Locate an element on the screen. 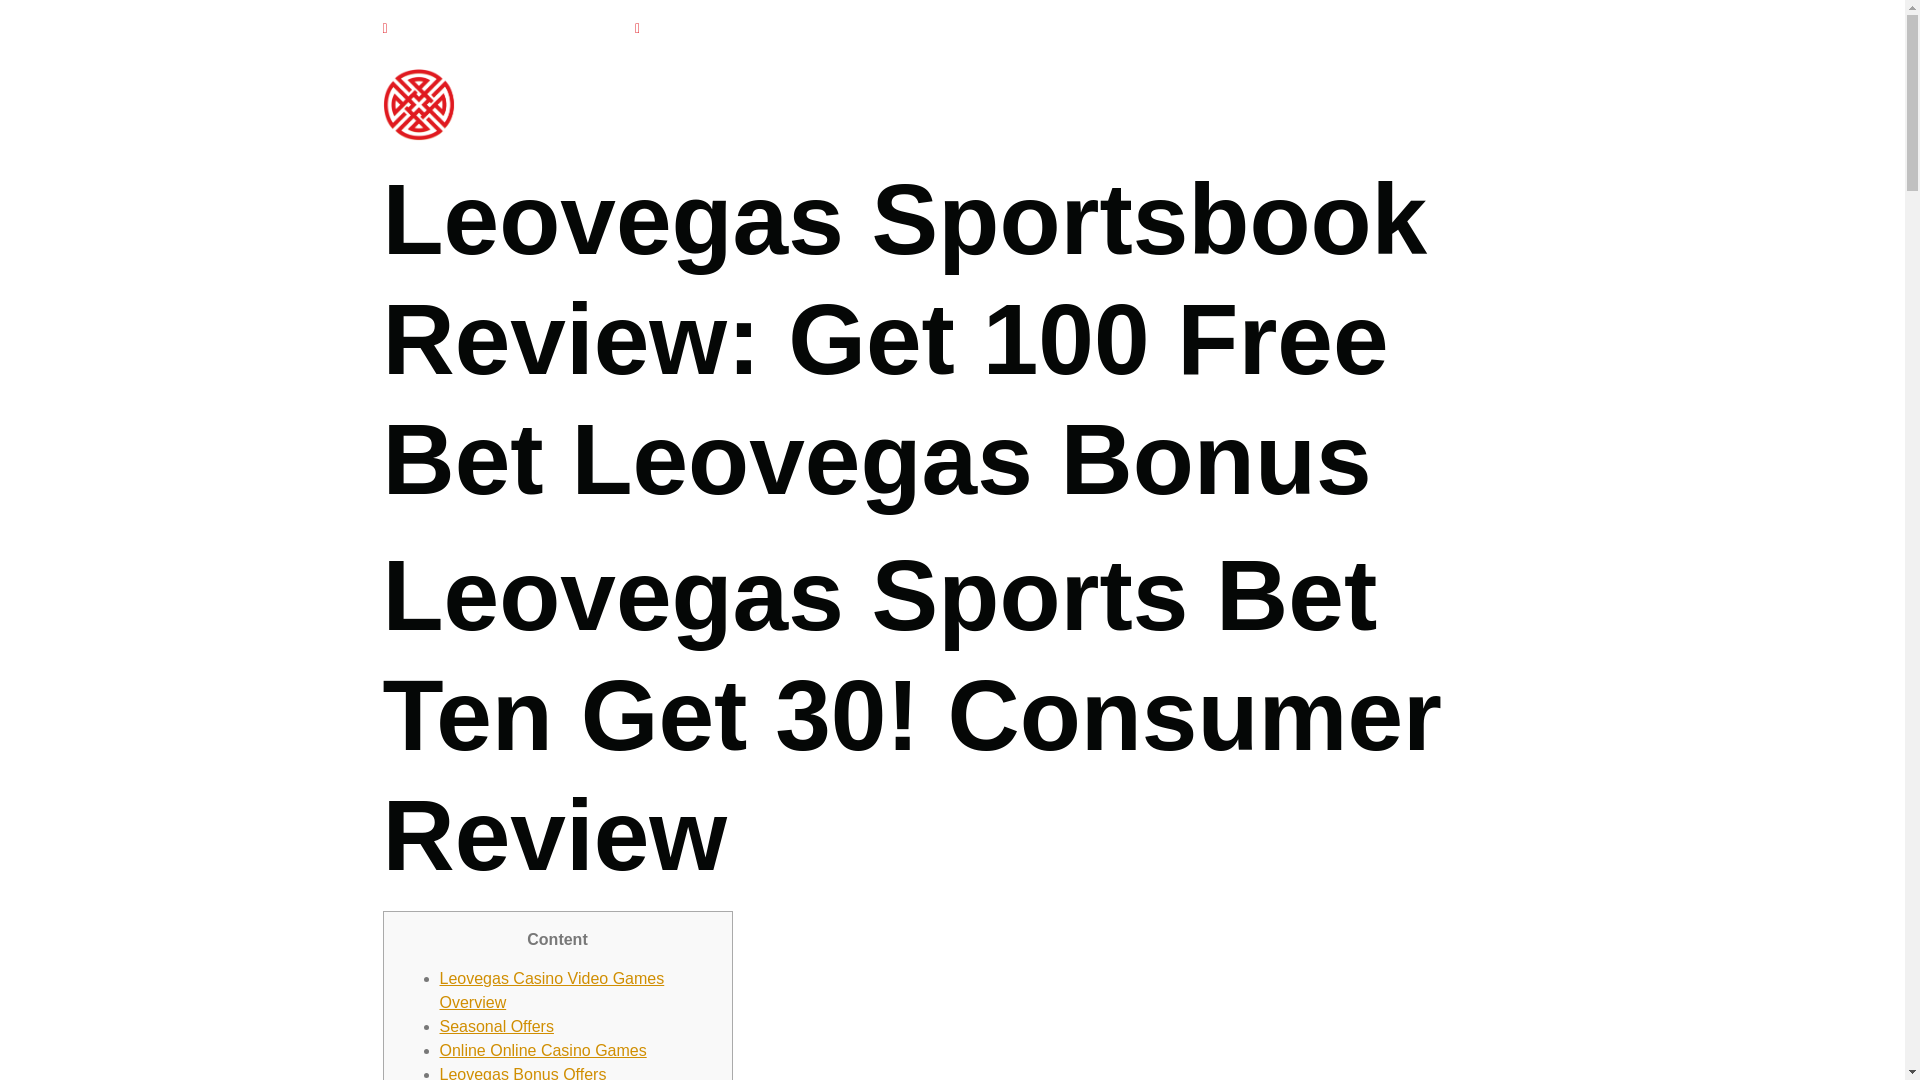  CONTACT US is located at coordinates (1452, 104).